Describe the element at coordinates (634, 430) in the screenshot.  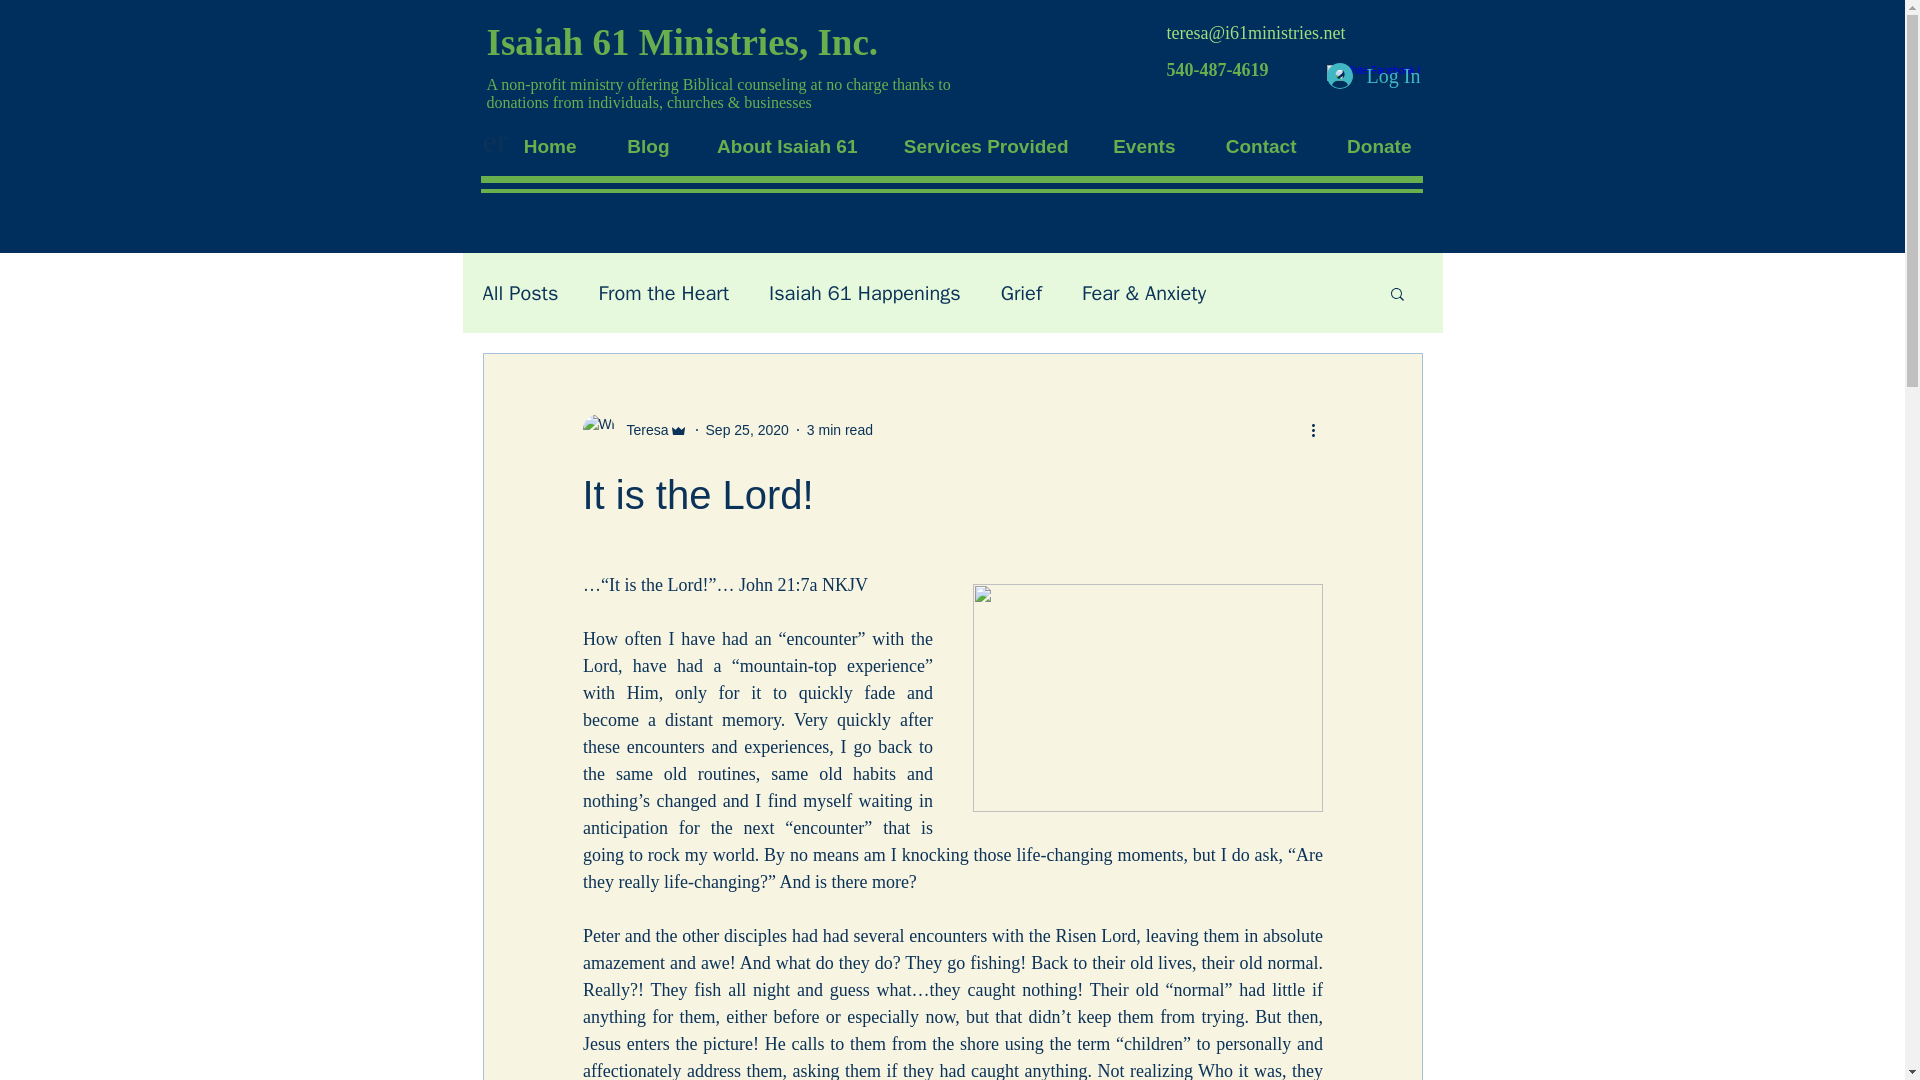
I see `Teresa` at that location.